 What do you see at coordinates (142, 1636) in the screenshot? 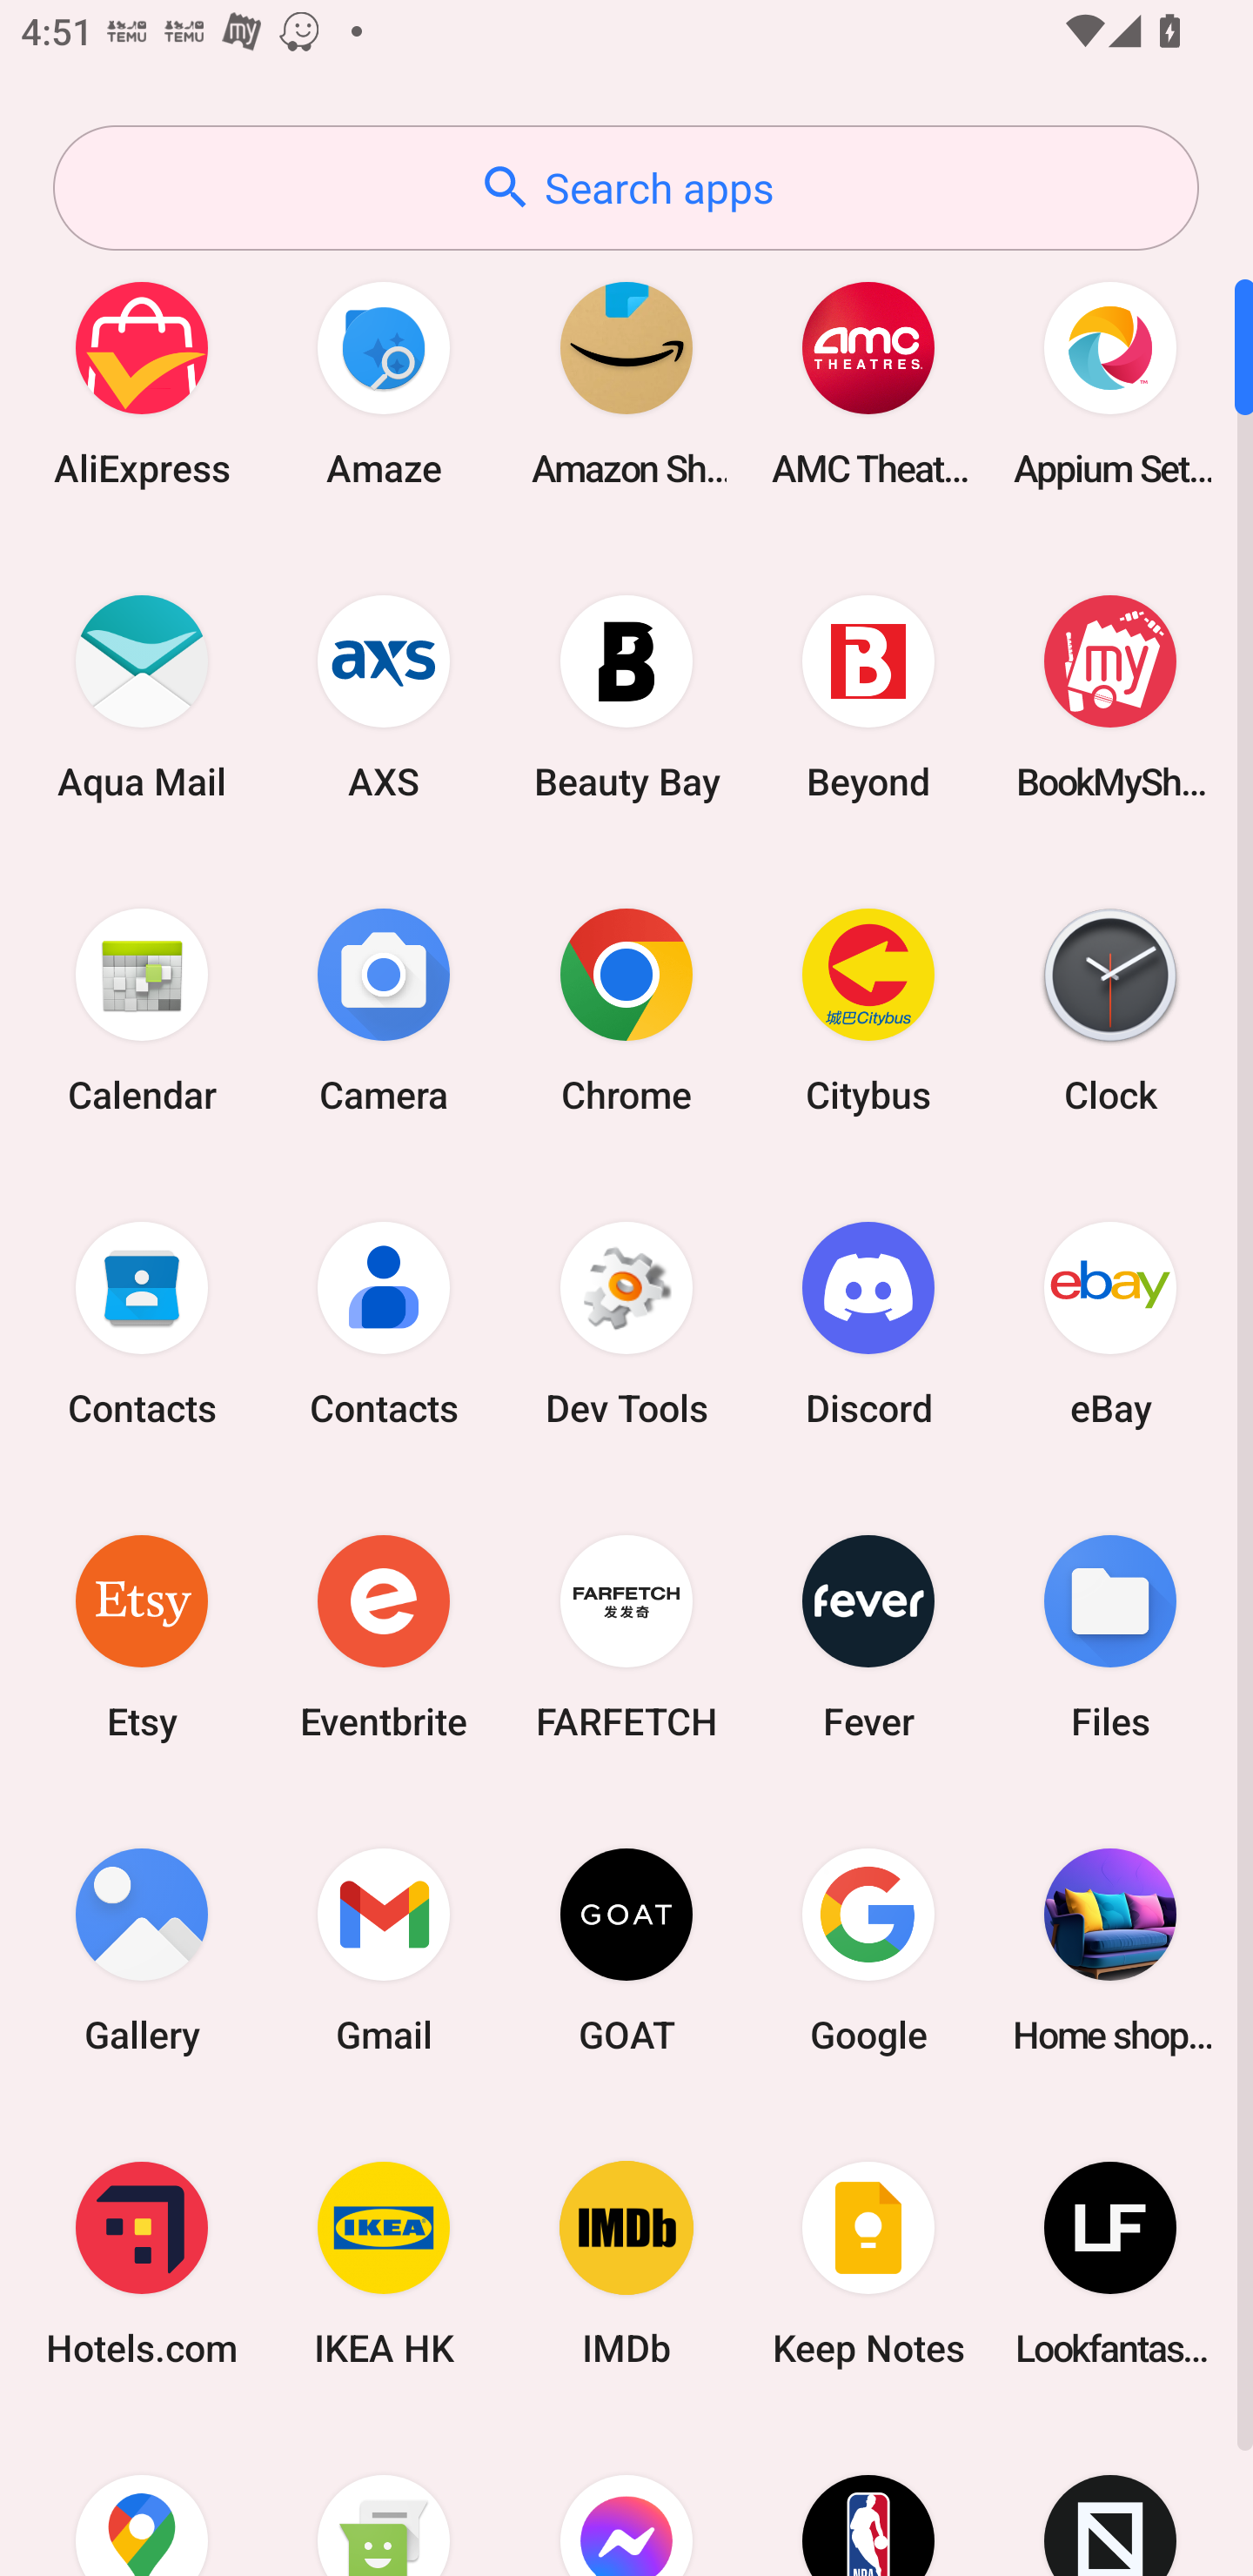
I see `Etsy` at bounding box center [142, 1636].